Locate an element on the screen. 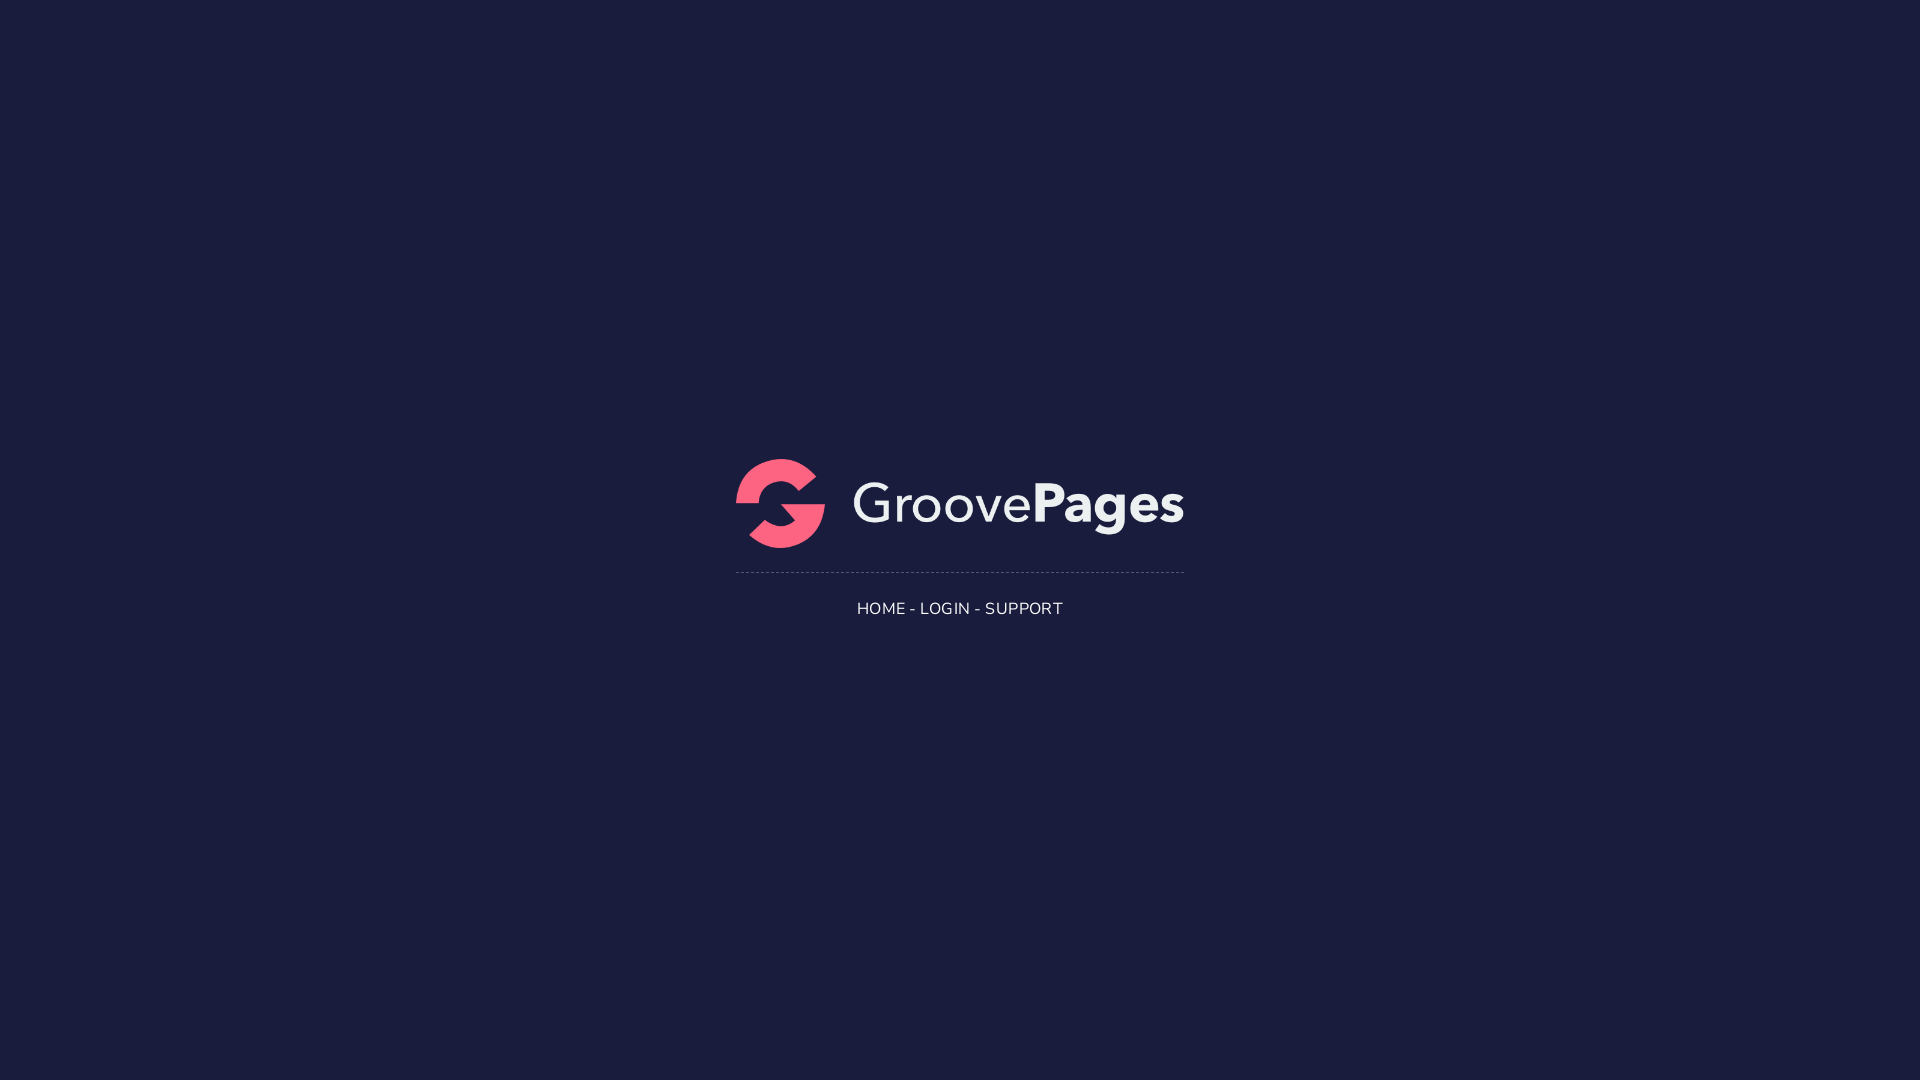 The height and width of the screenshot is (1080, 1920). HOME is located at coordinates (882, 609).